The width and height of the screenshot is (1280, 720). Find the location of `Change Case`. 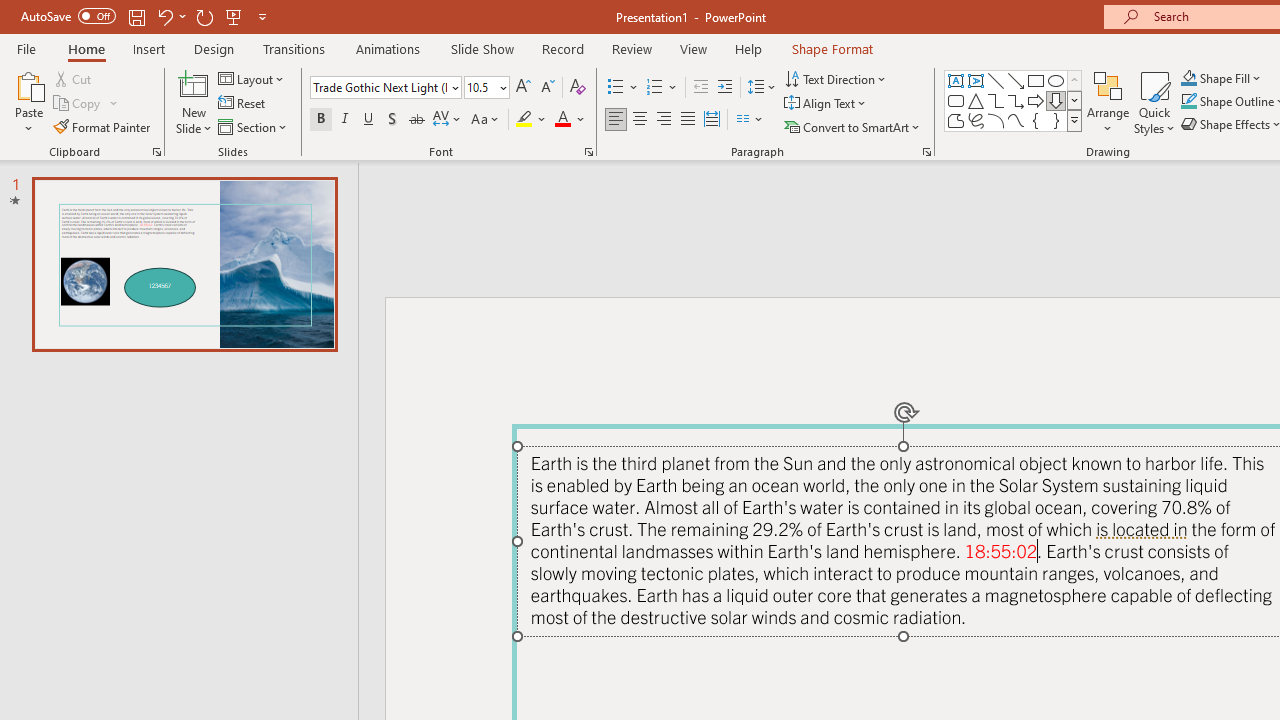

Change Case is located at coordinates (486, 120).